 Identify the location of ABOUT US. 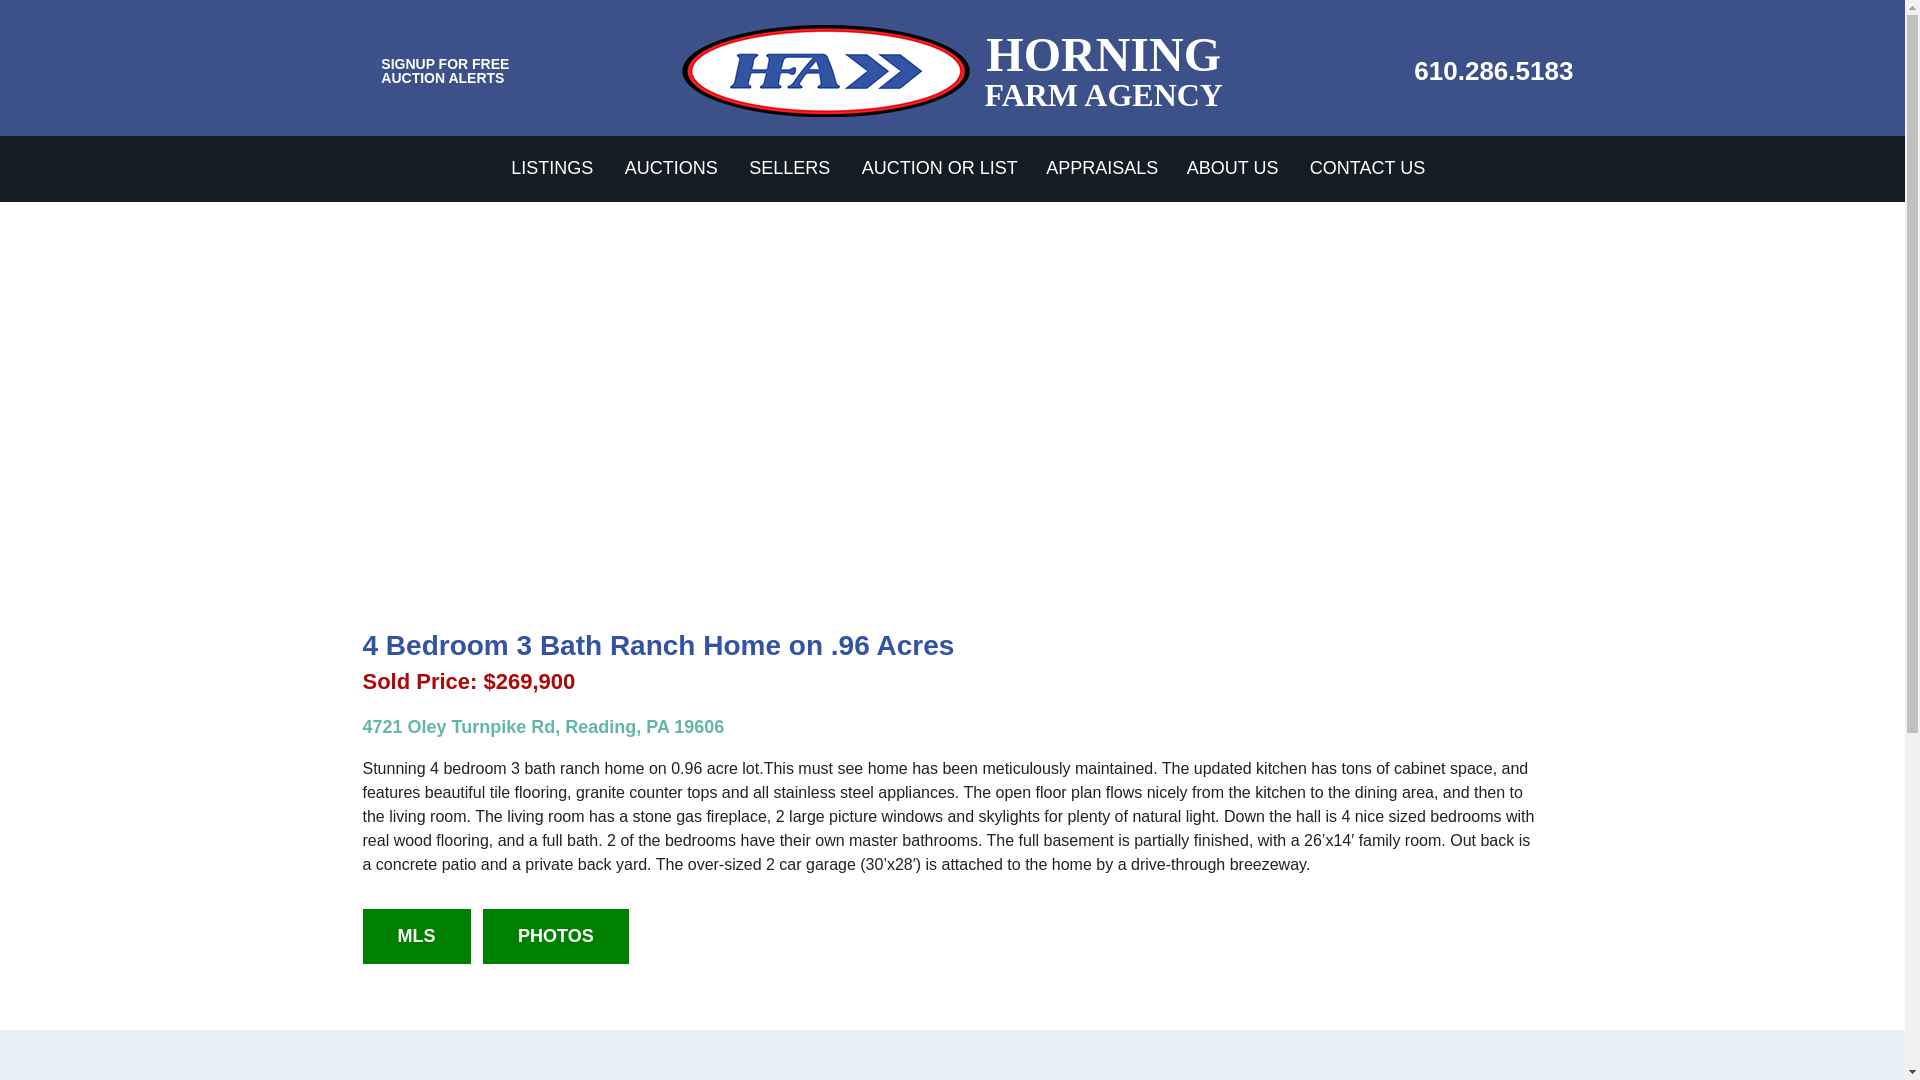
(1234, 168).